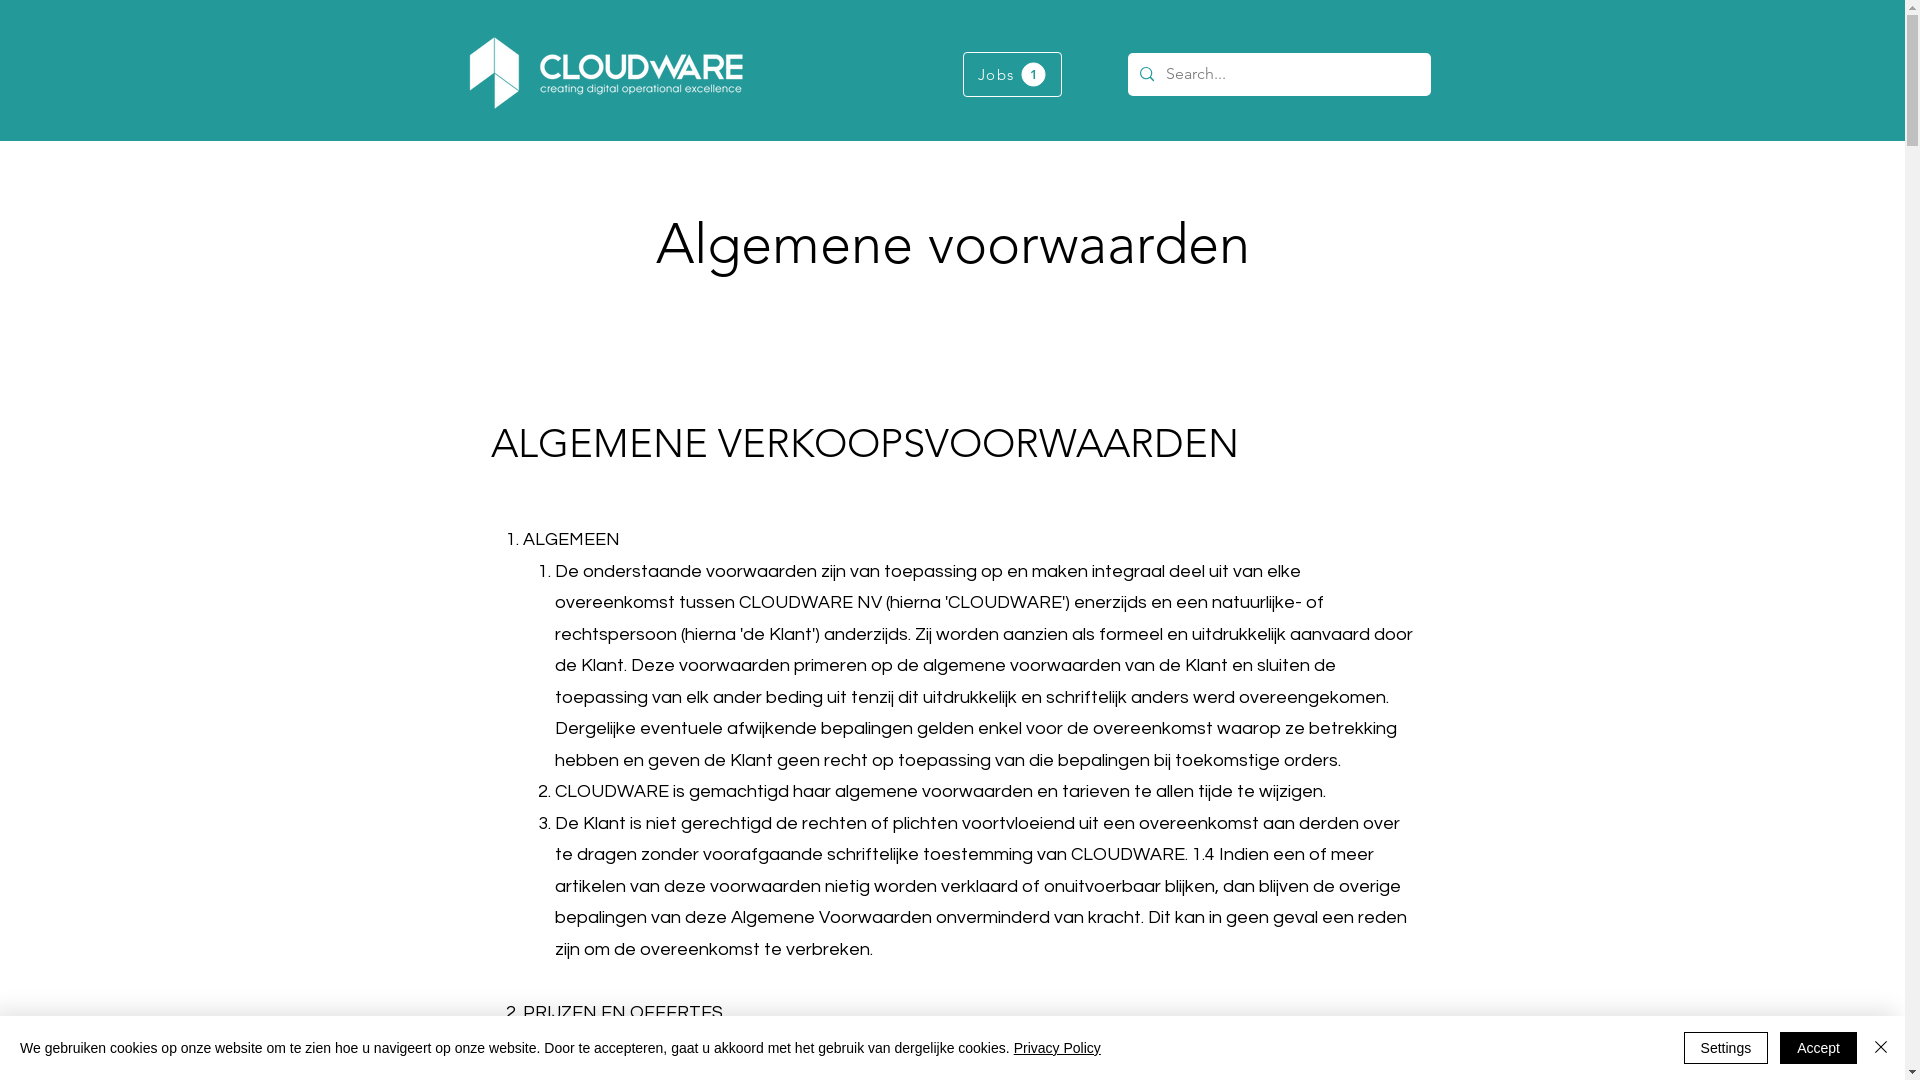  I want to click on Banner-Cloudware-Wit.png, so click(605, 73).